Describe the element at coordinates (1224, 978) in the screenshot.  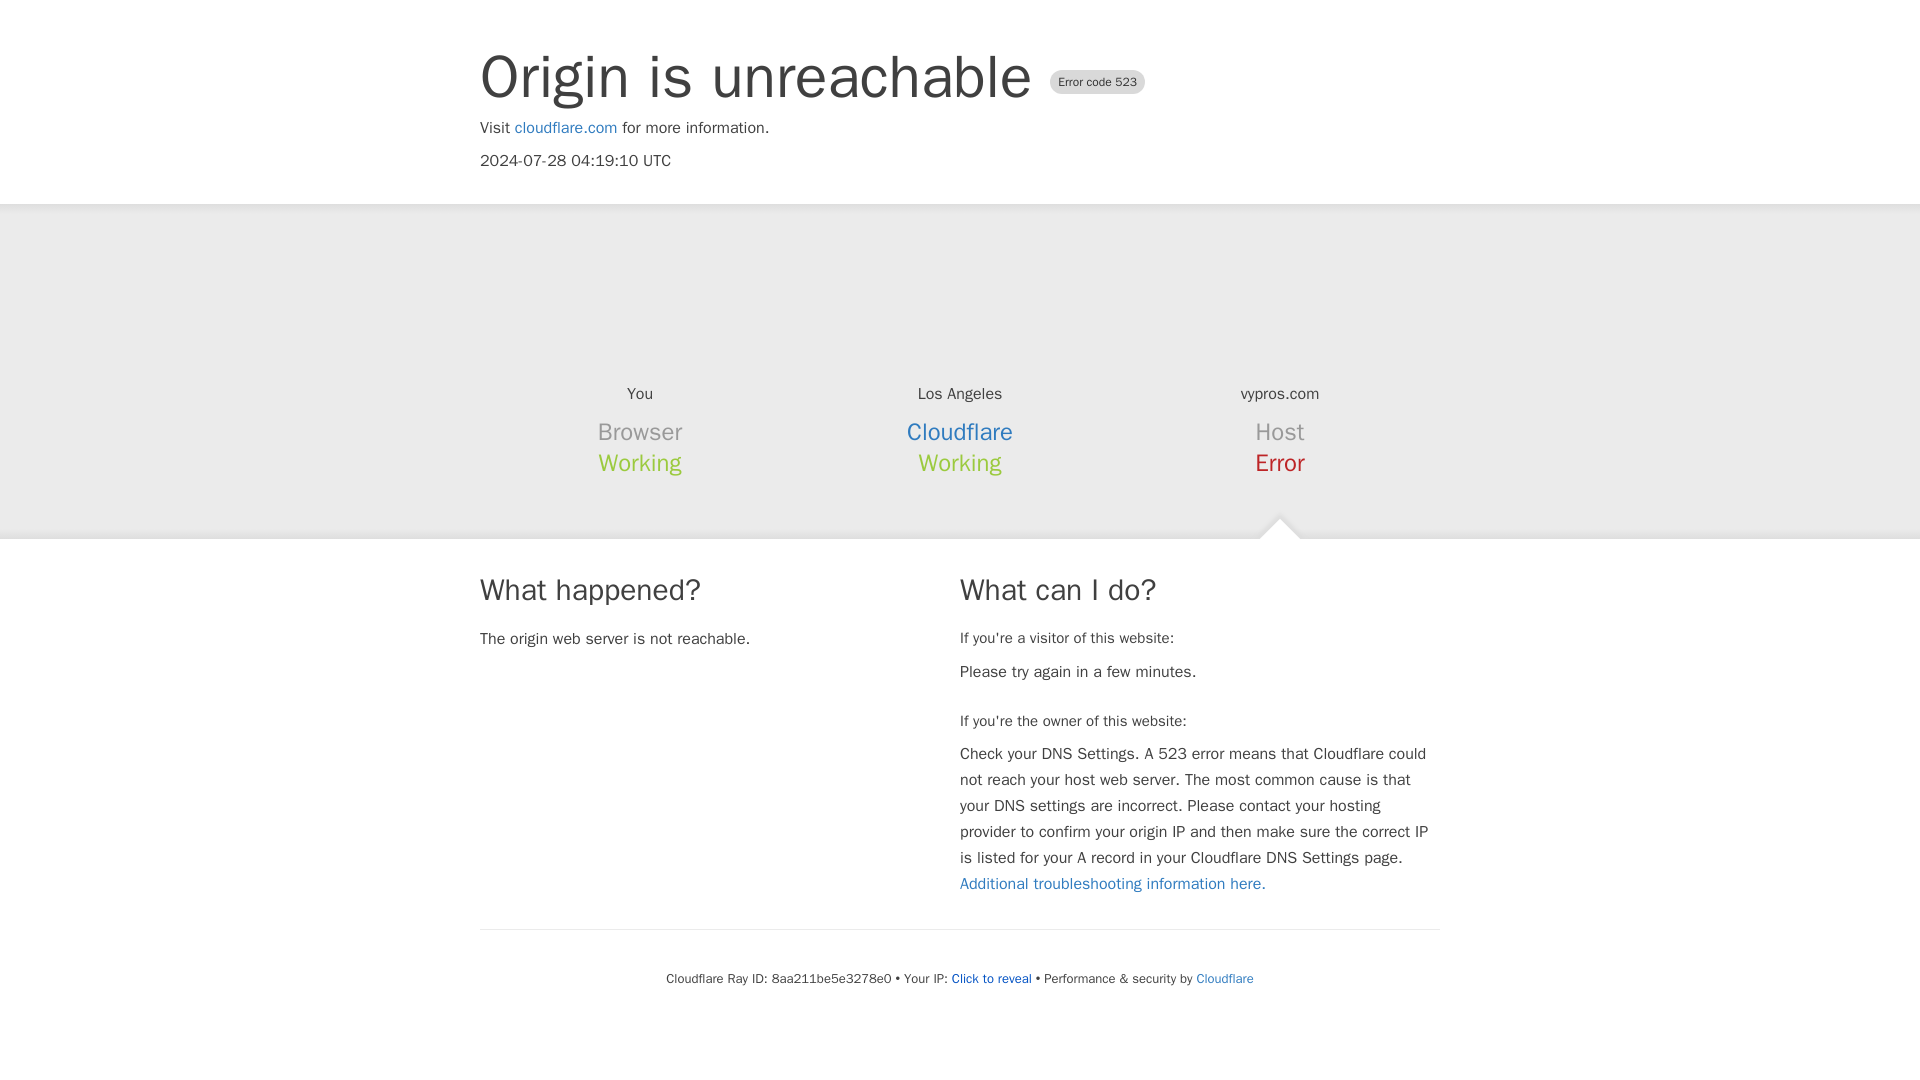
I see `Cloudflare` at that location.